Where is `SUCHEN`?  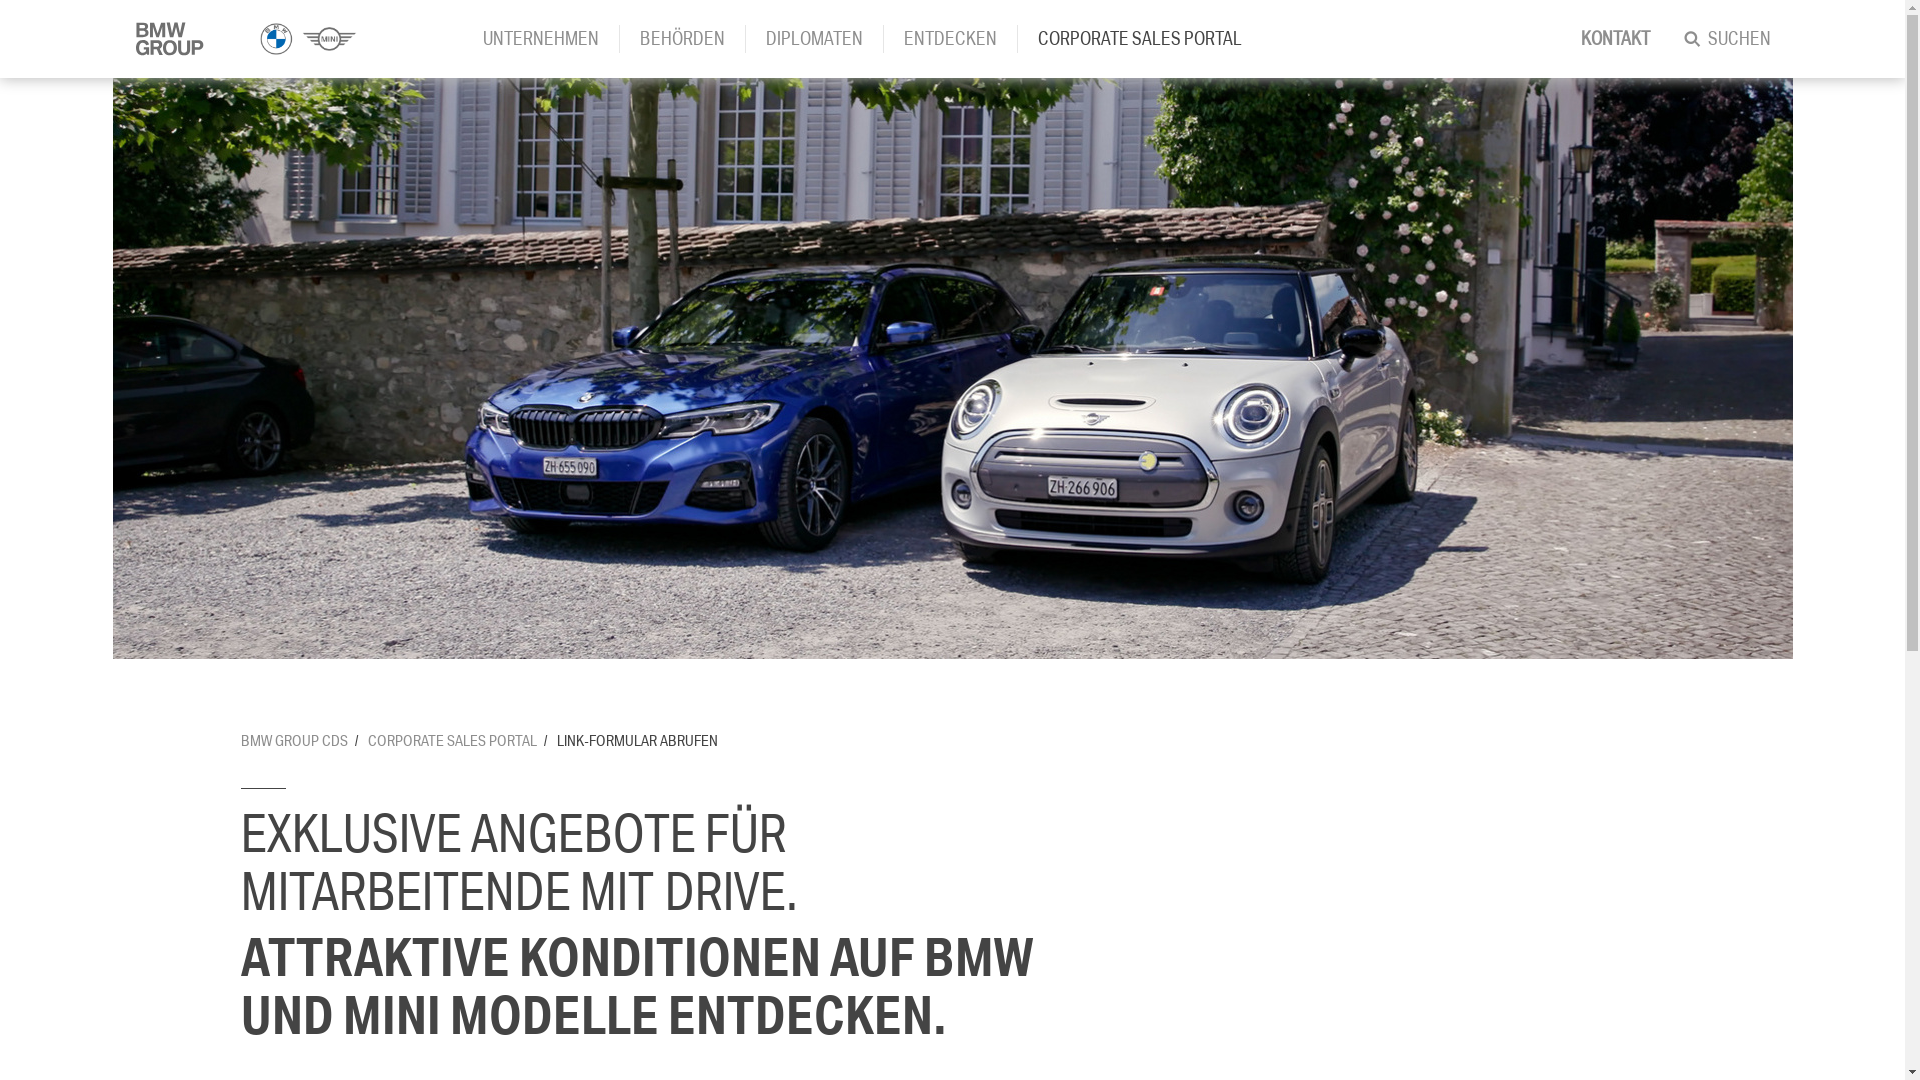
SUCHEN is located at coordinates (1742, 39).